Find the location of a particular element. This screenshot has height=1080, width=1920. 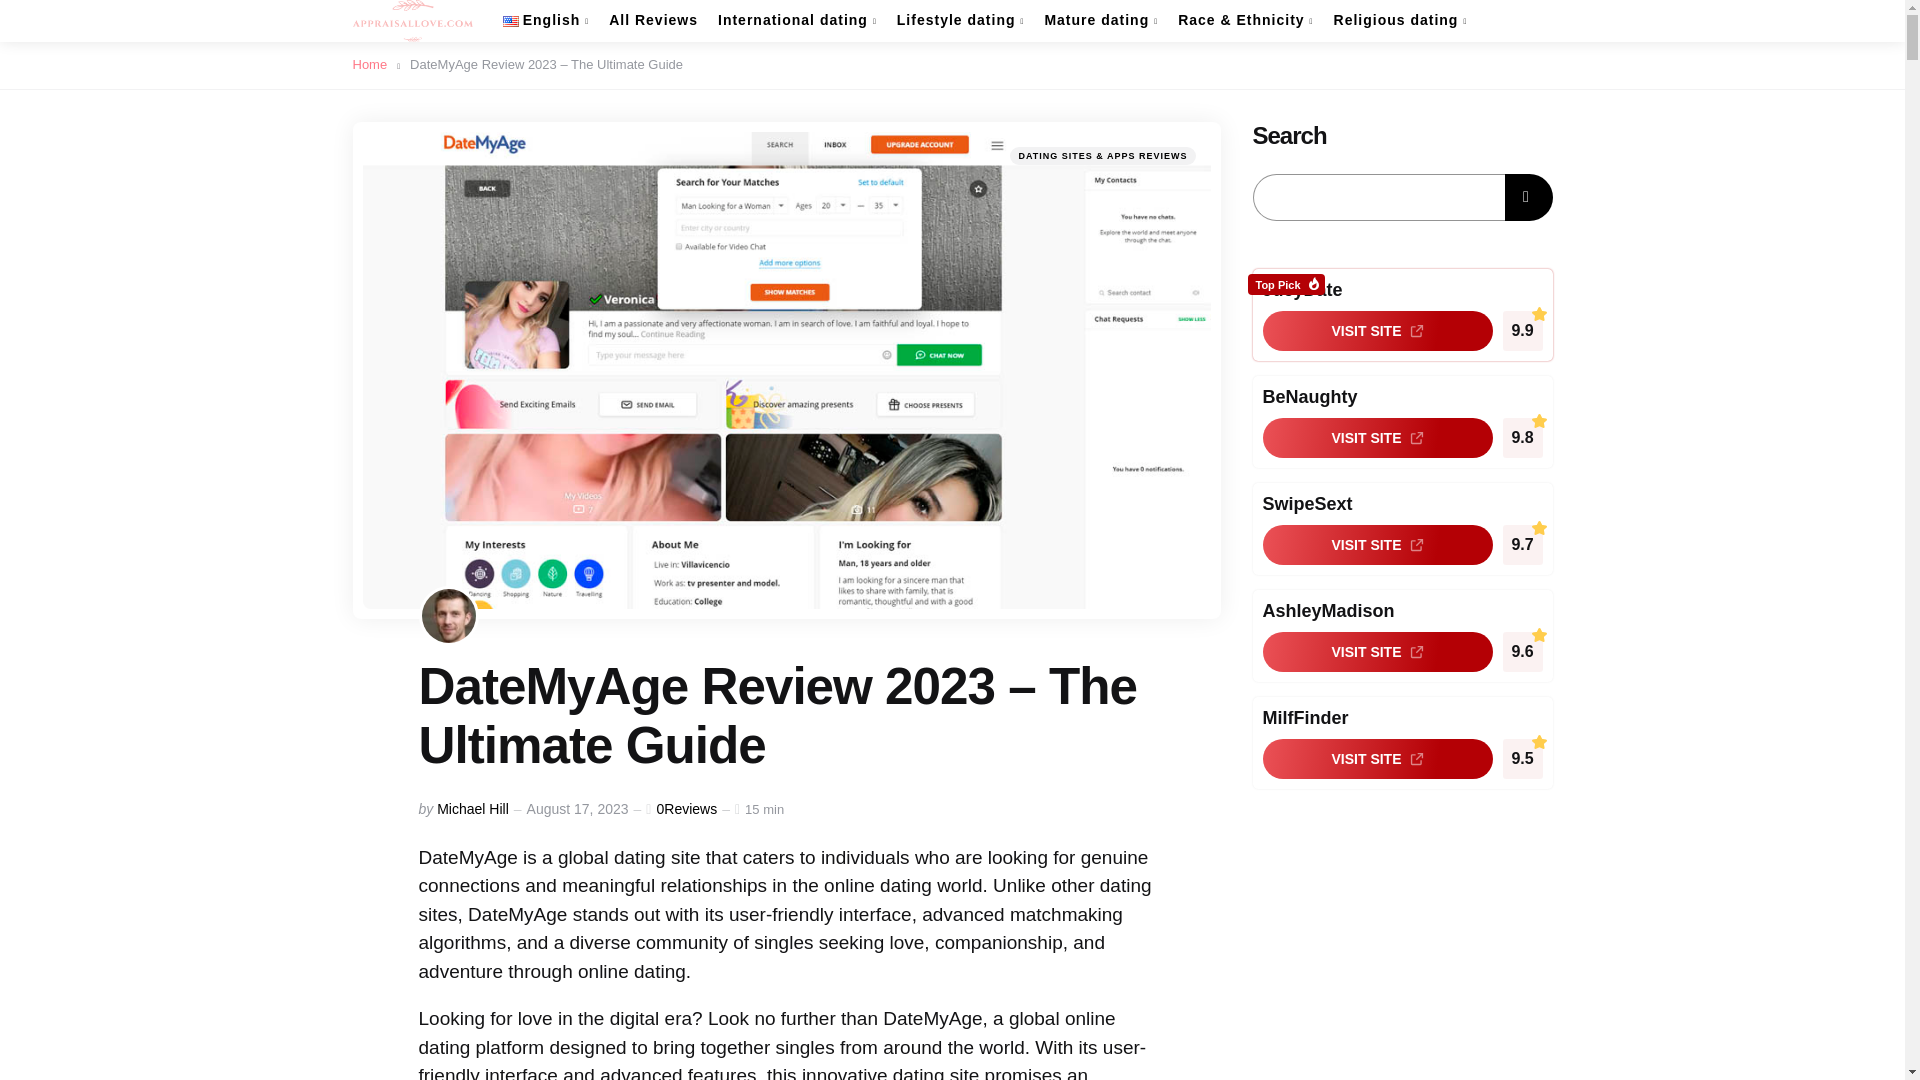

Religious dating is located at coordinates (1401, 20).